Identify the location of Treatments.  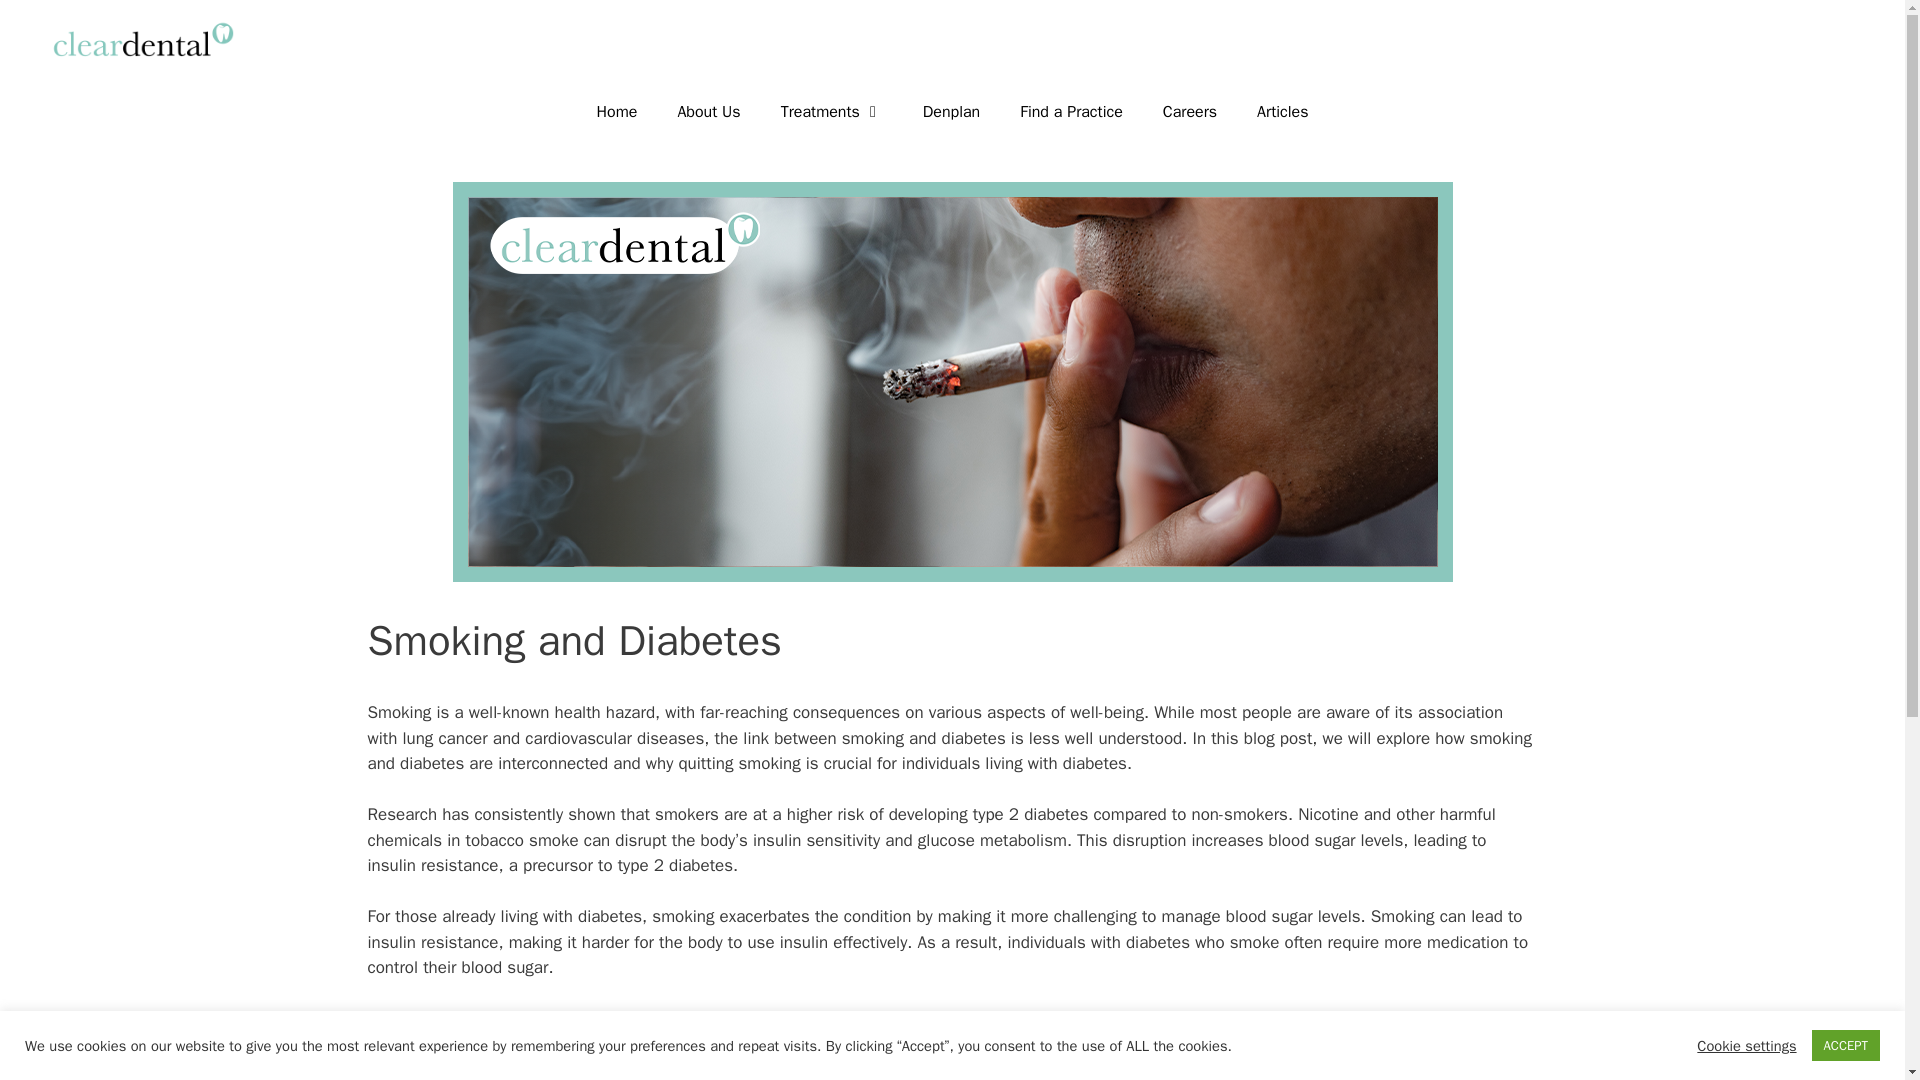
(831, 112).